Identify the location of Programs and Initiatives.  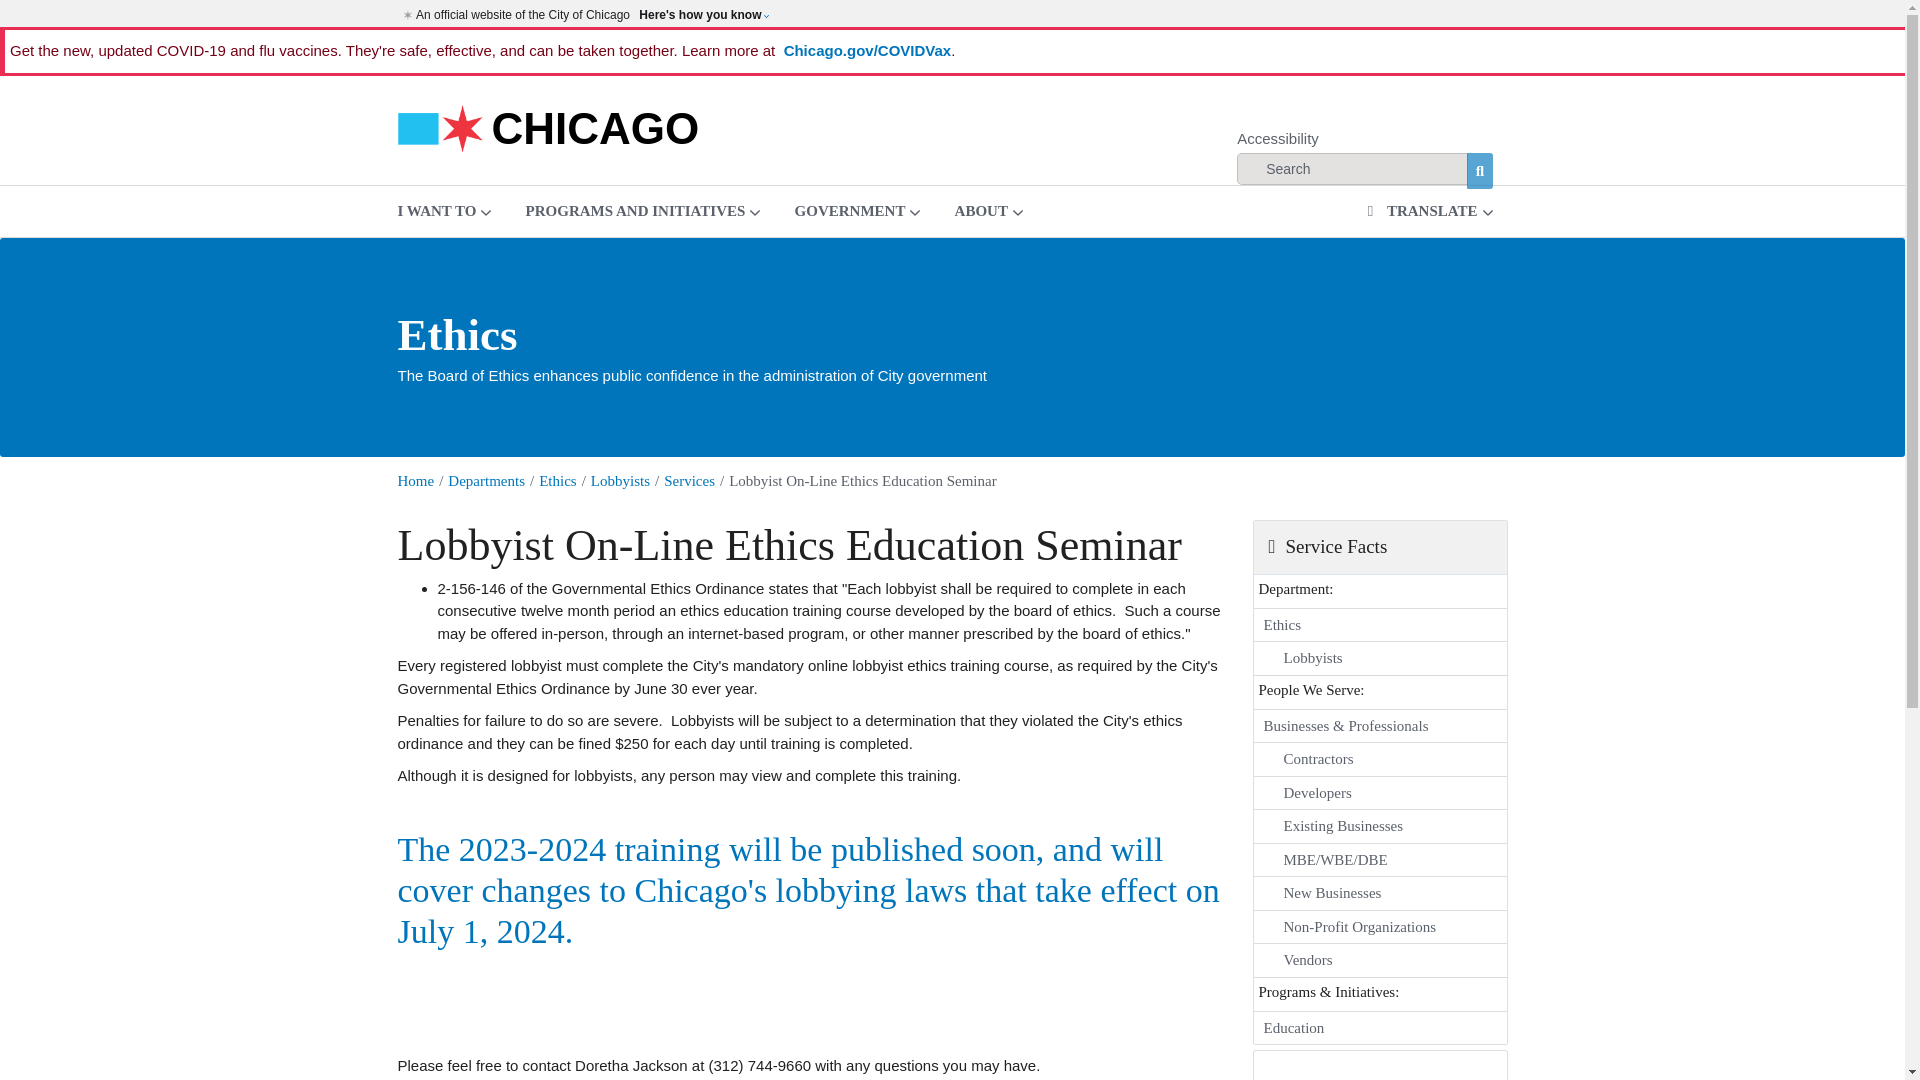
(642, 210).